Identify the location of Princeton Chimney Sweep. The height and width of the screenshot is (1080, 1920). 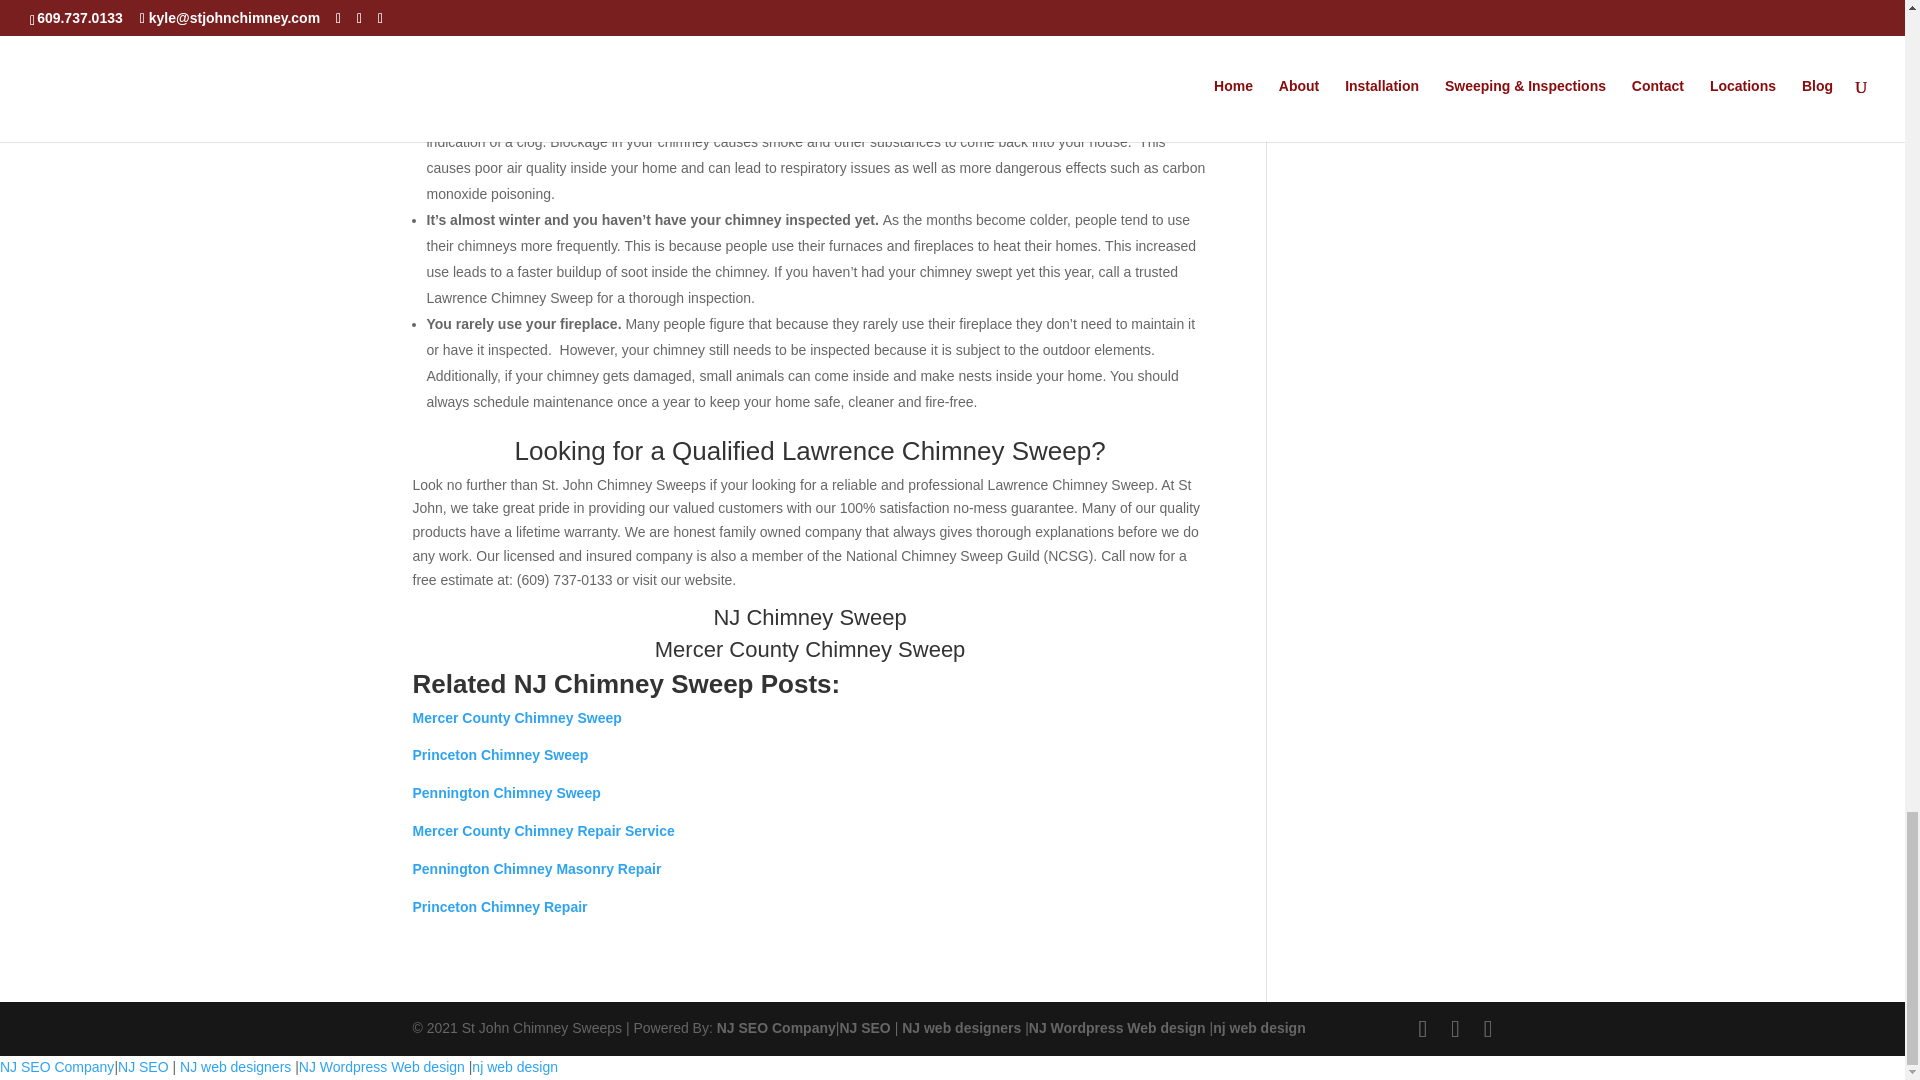
(500, 754).